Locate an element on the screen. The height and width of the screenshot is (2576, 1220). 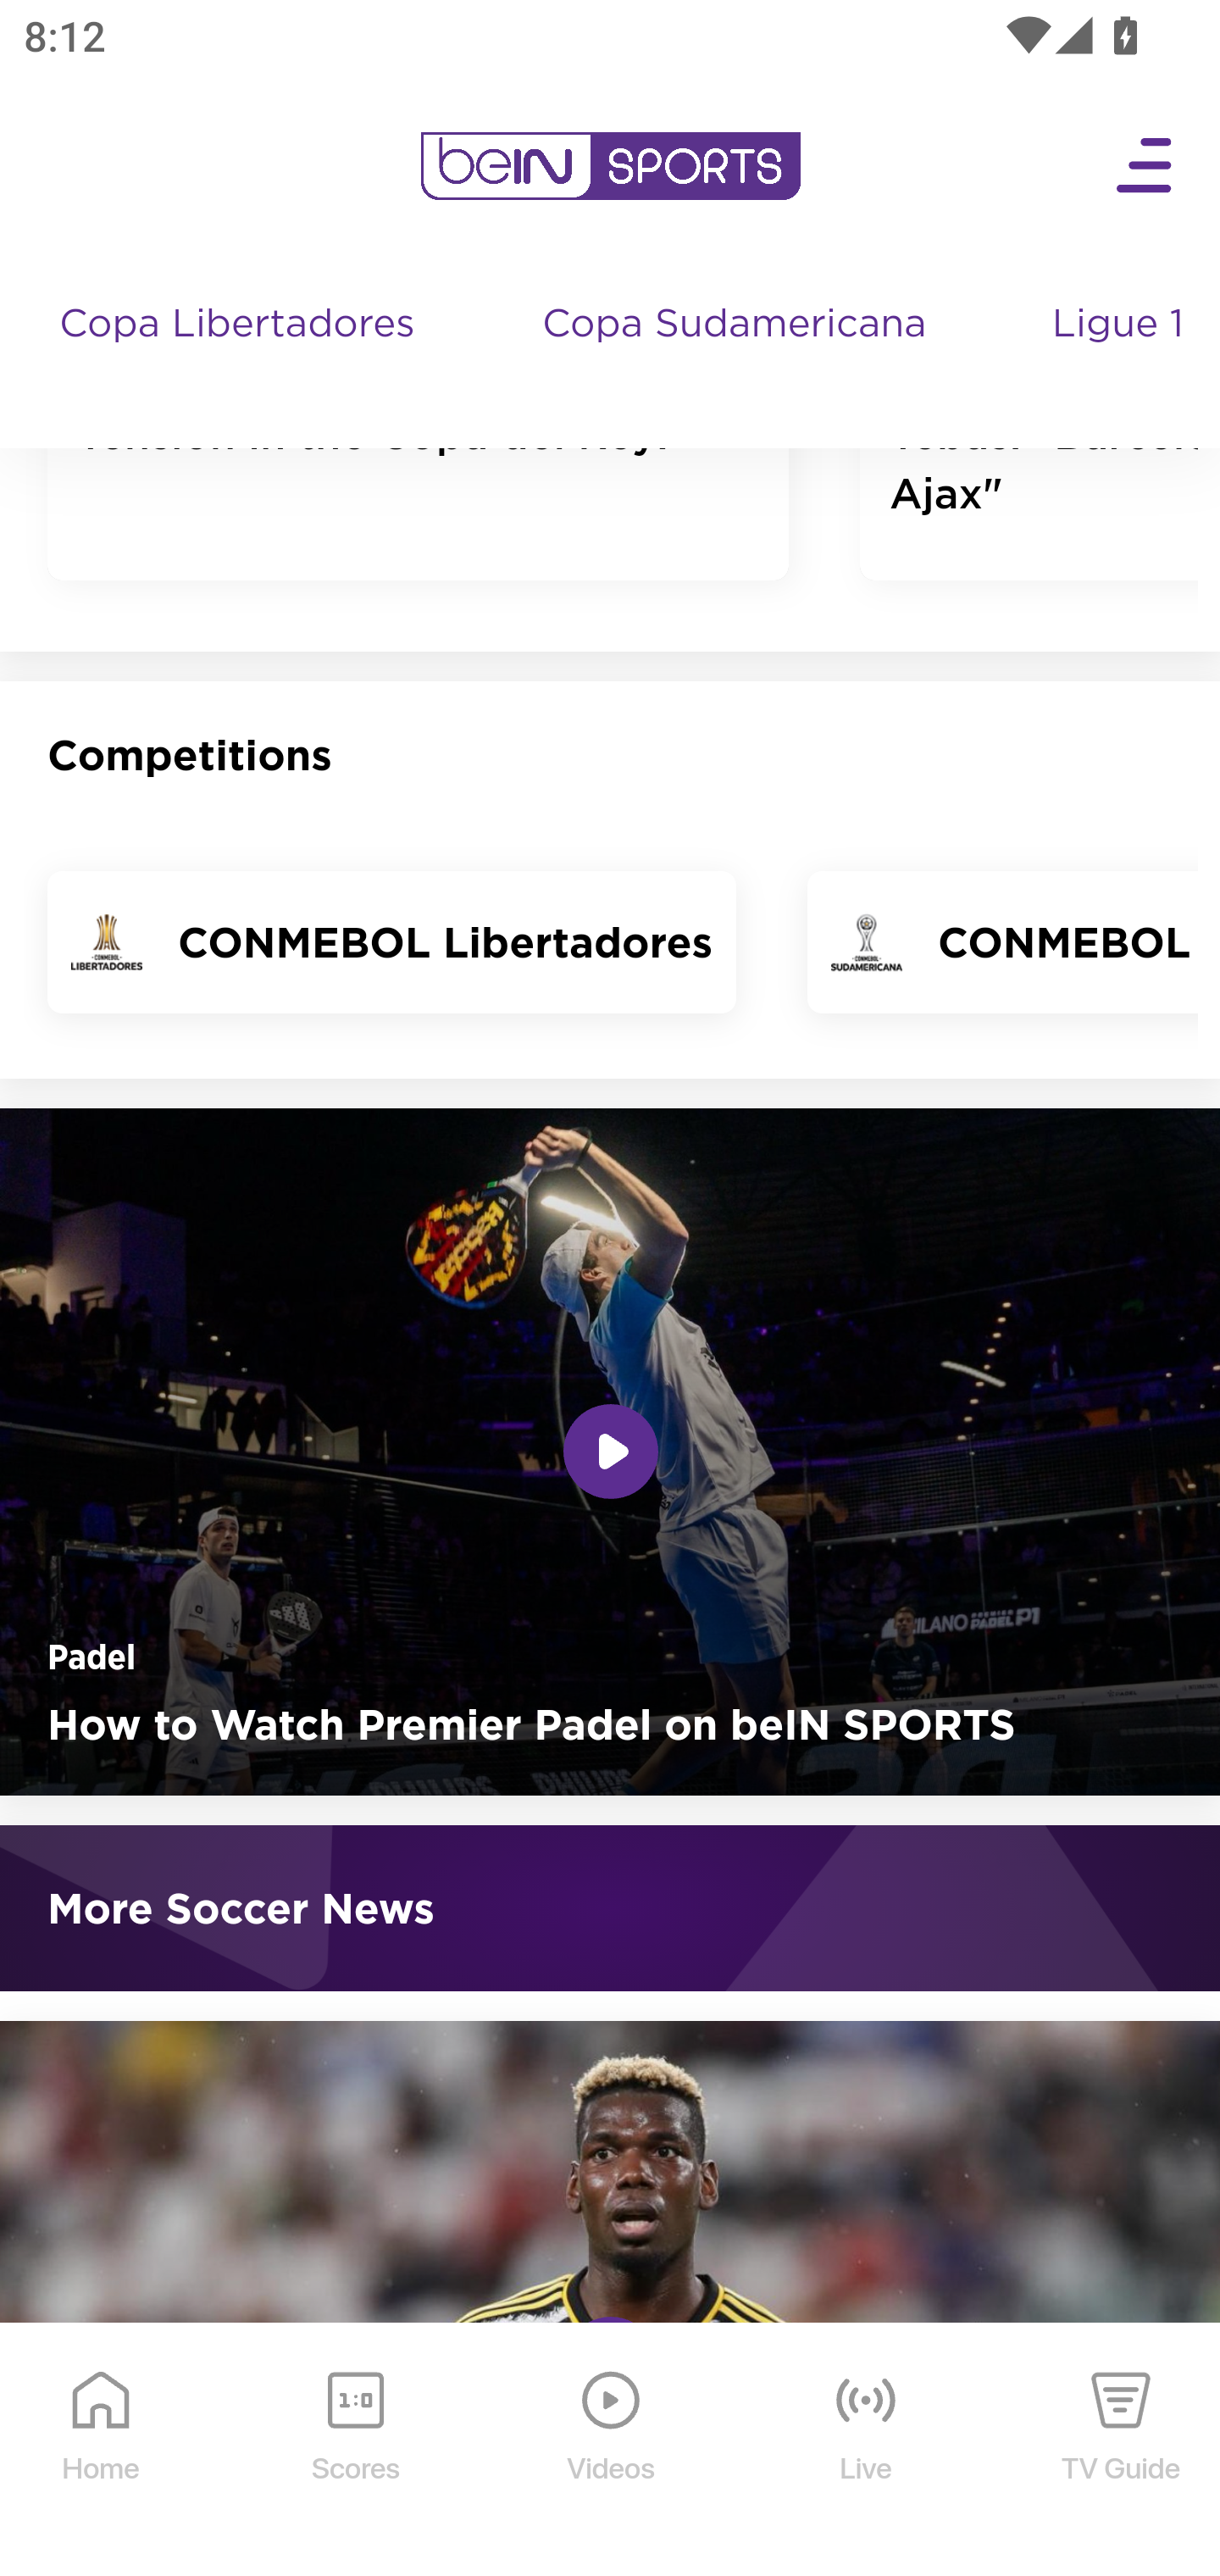
Scores Scores Icon Scores is located at coordinates (355, 2451).